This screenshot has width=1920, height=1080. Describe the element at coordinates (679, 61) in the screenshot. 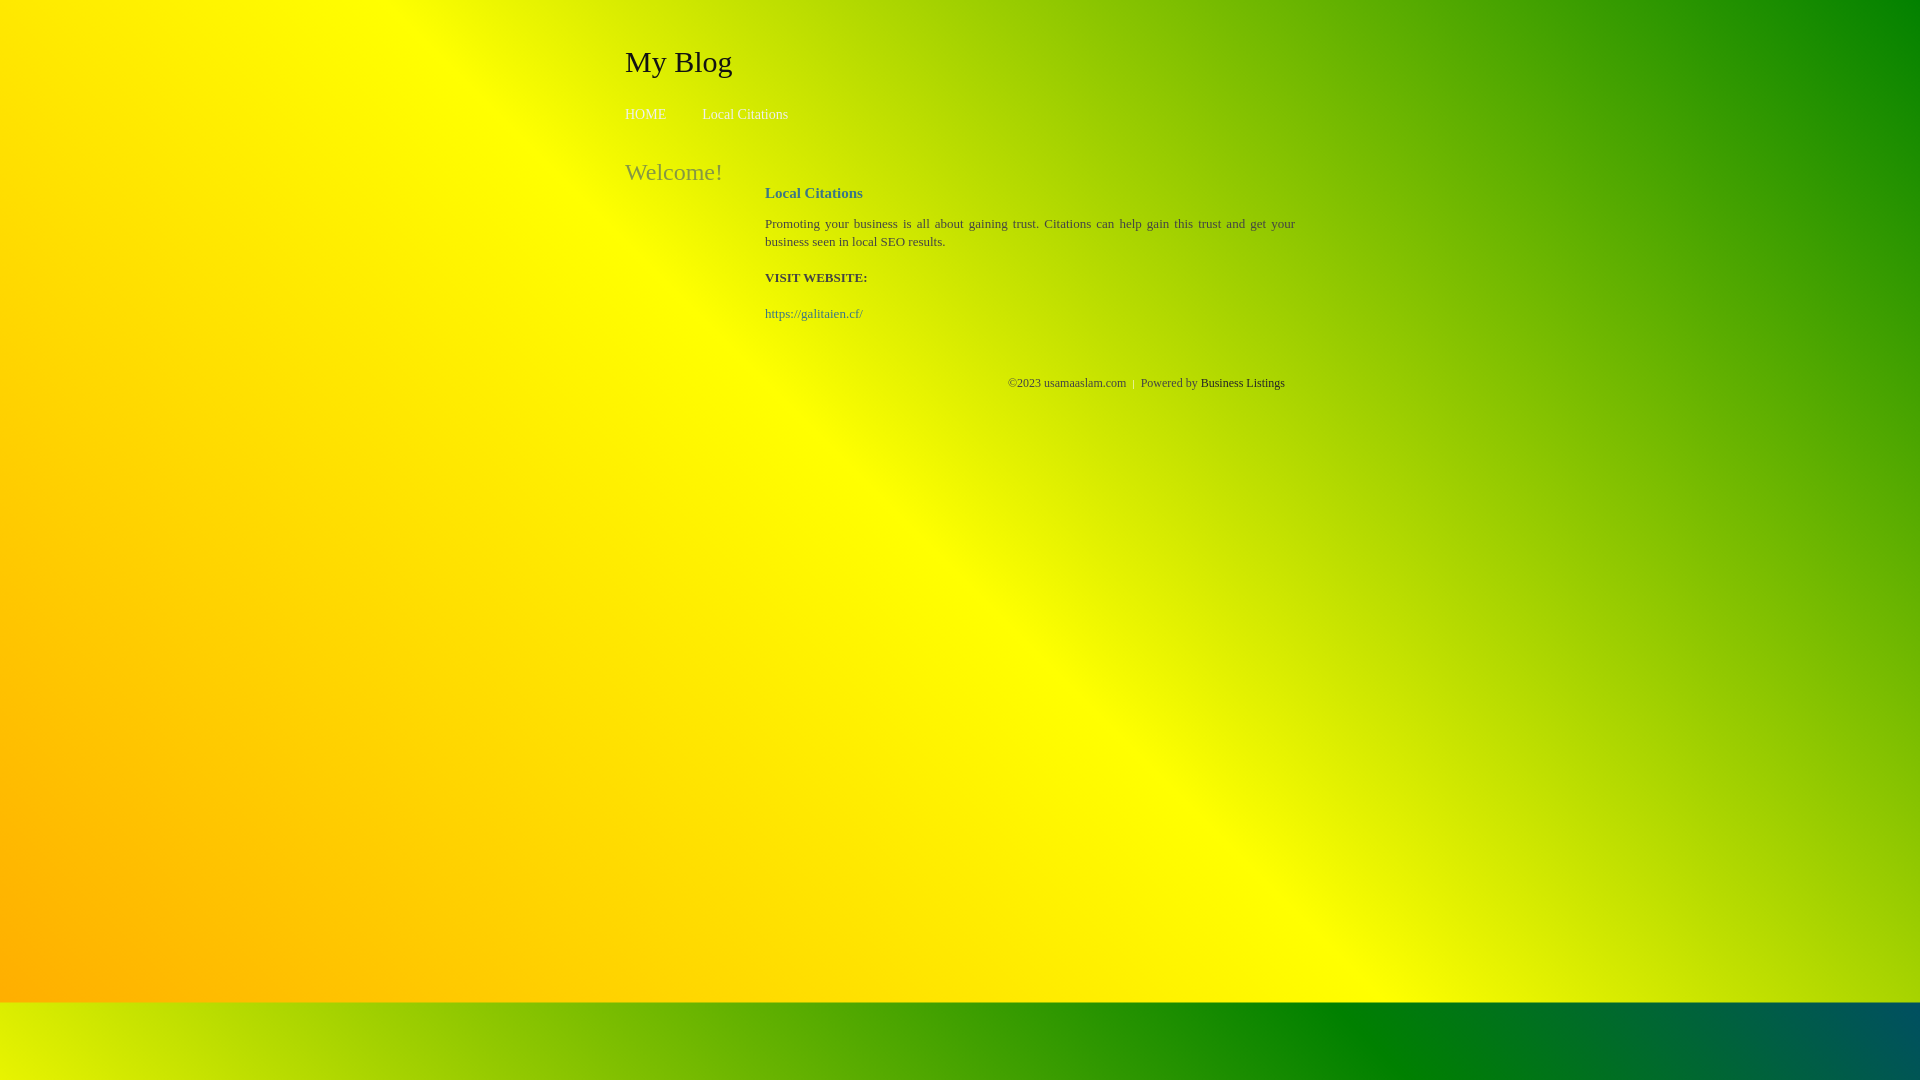

I see `My Blog` at that location.